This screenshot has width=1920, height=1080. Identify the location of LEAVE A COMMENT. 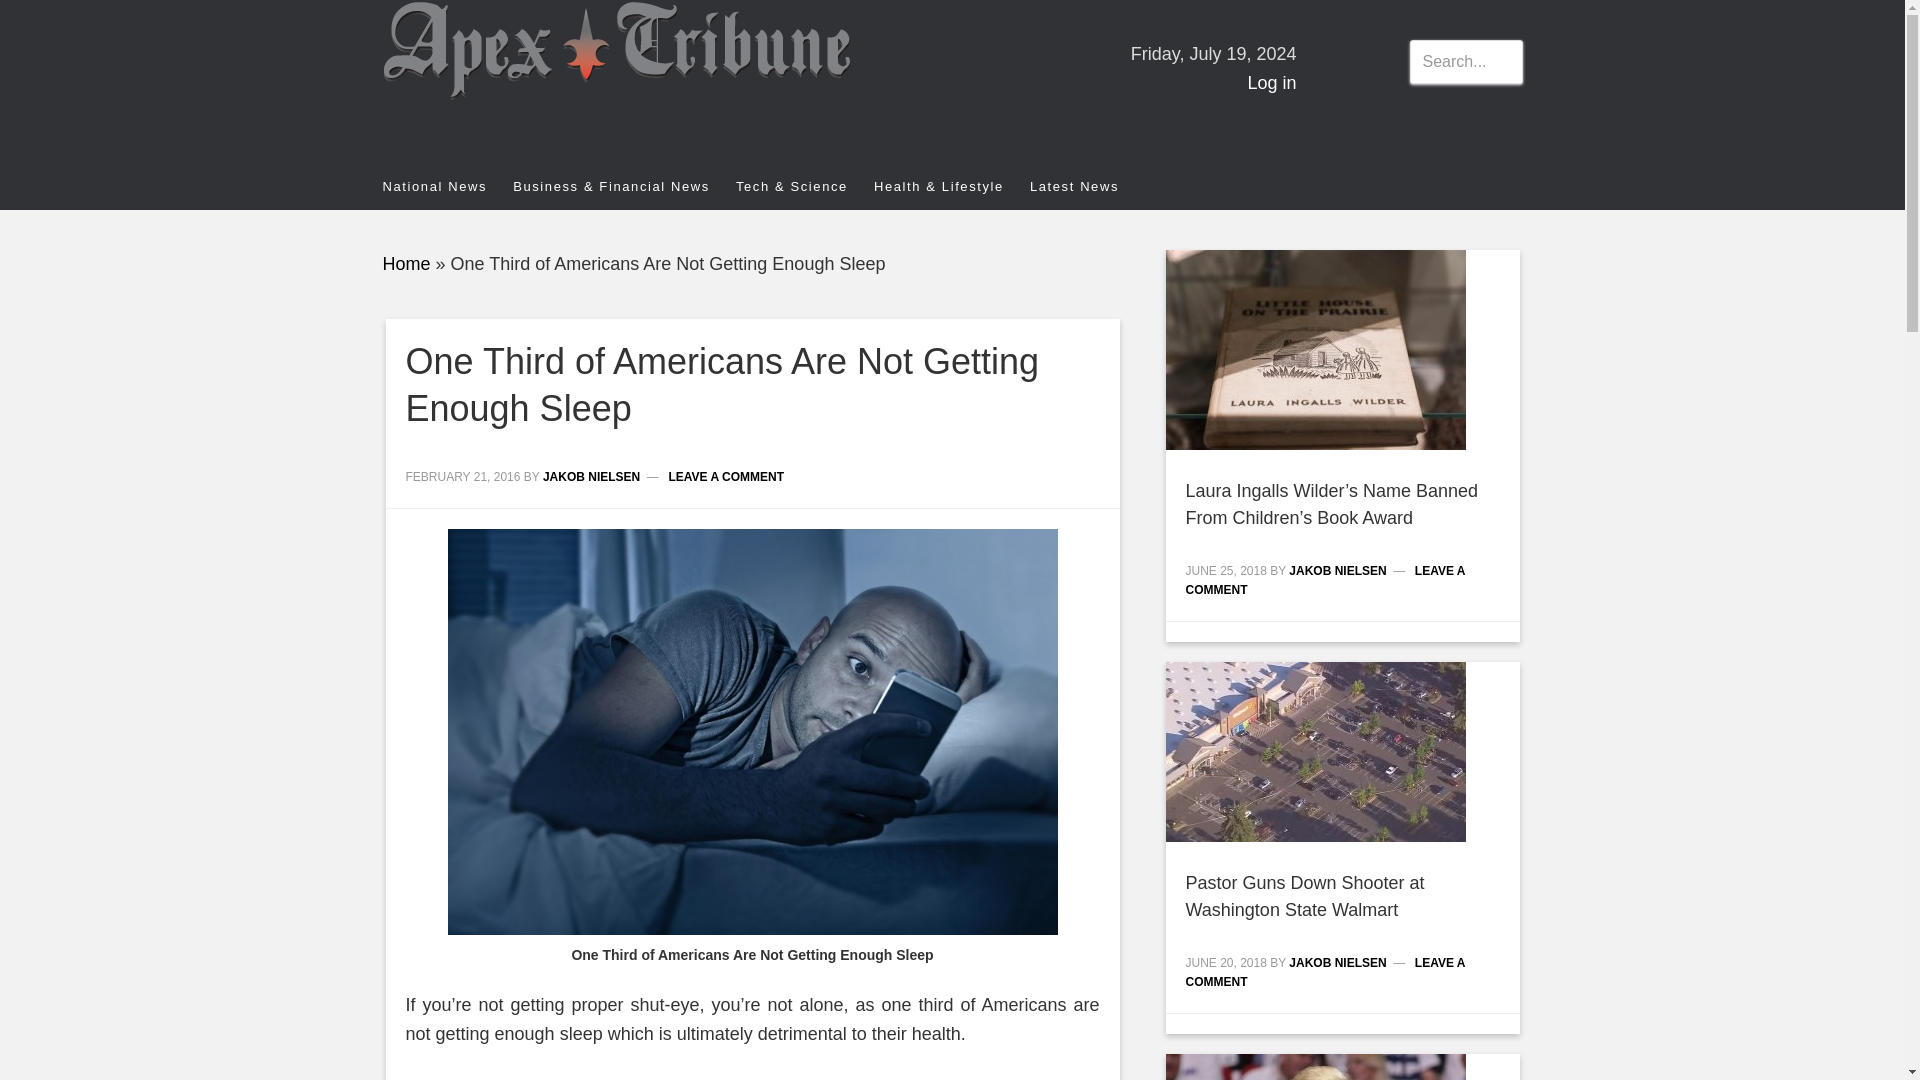
(726, 476).